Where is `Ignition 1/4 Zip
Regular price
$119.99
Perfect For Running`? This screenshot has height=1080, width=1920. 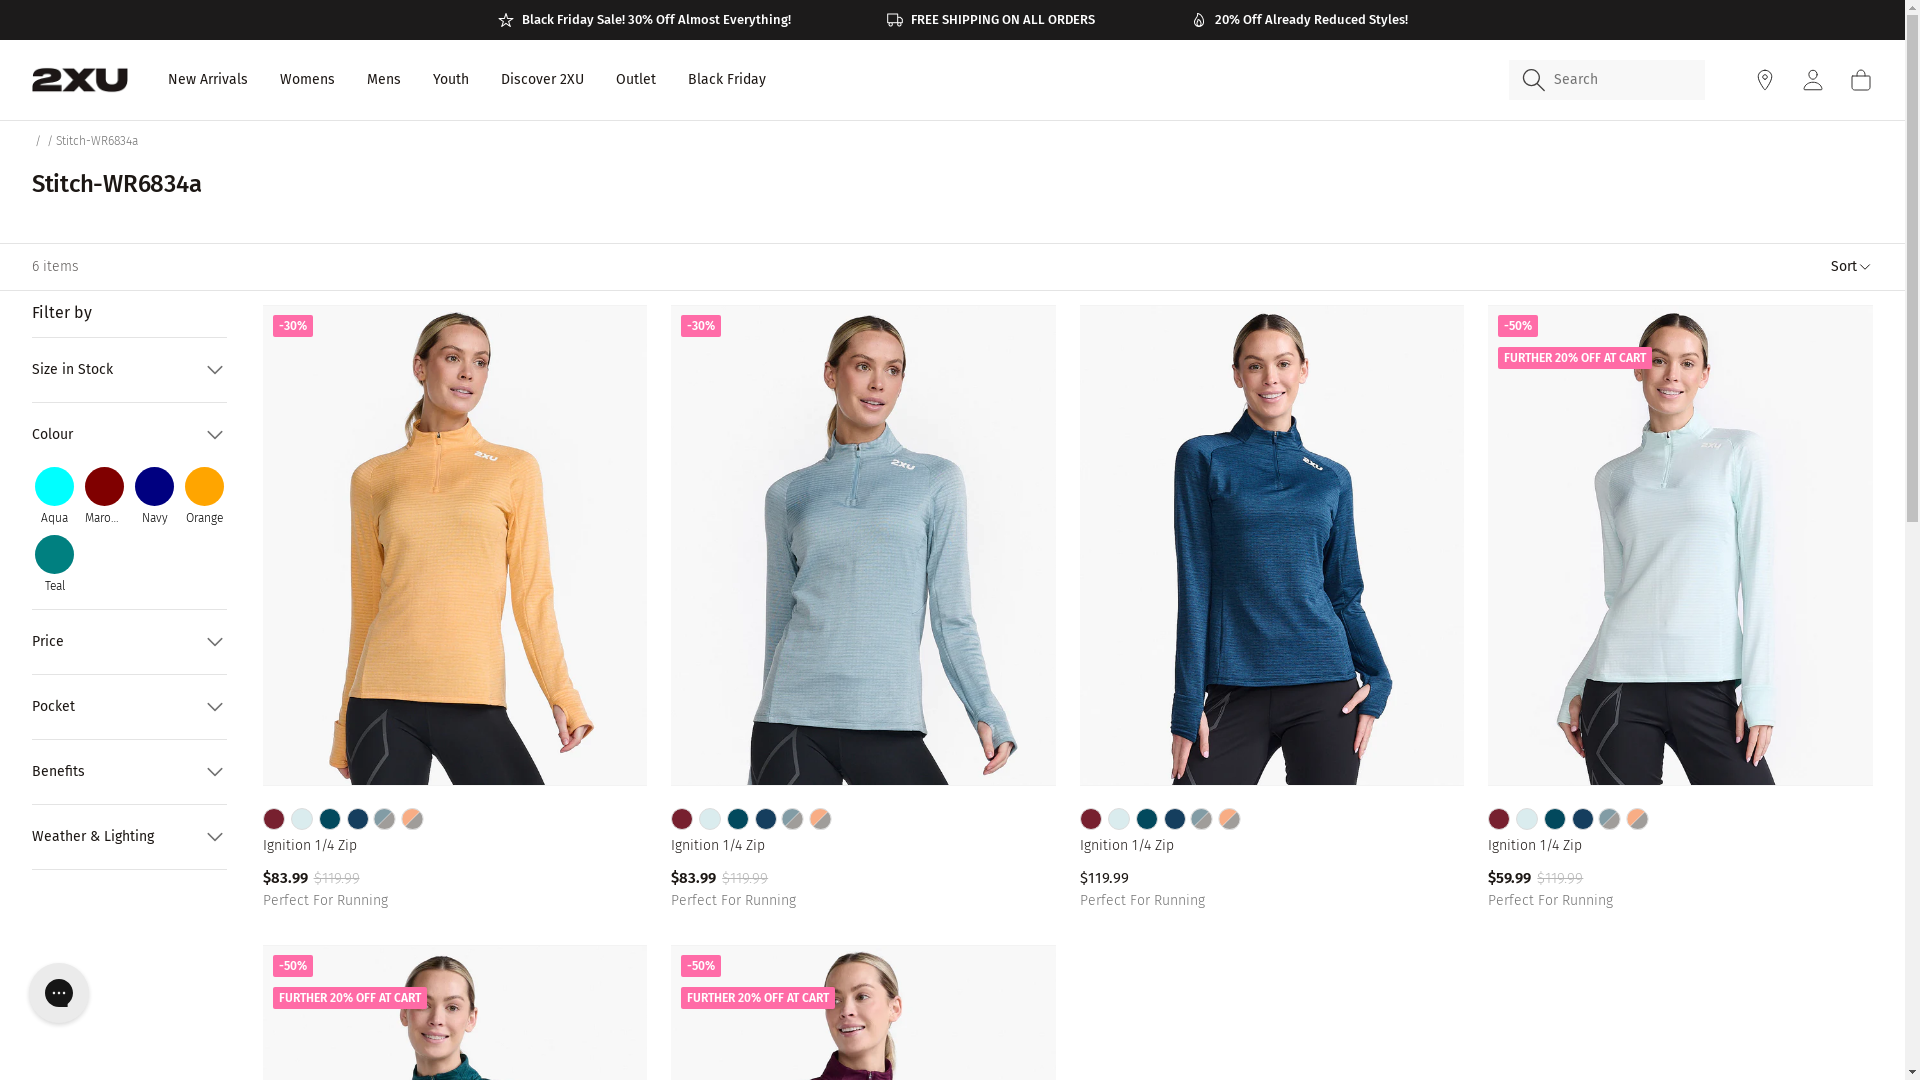 Ignition 1/4 Zip
Regular price
$119.99
Perfect For Running is located at coordinates (1272, 613).